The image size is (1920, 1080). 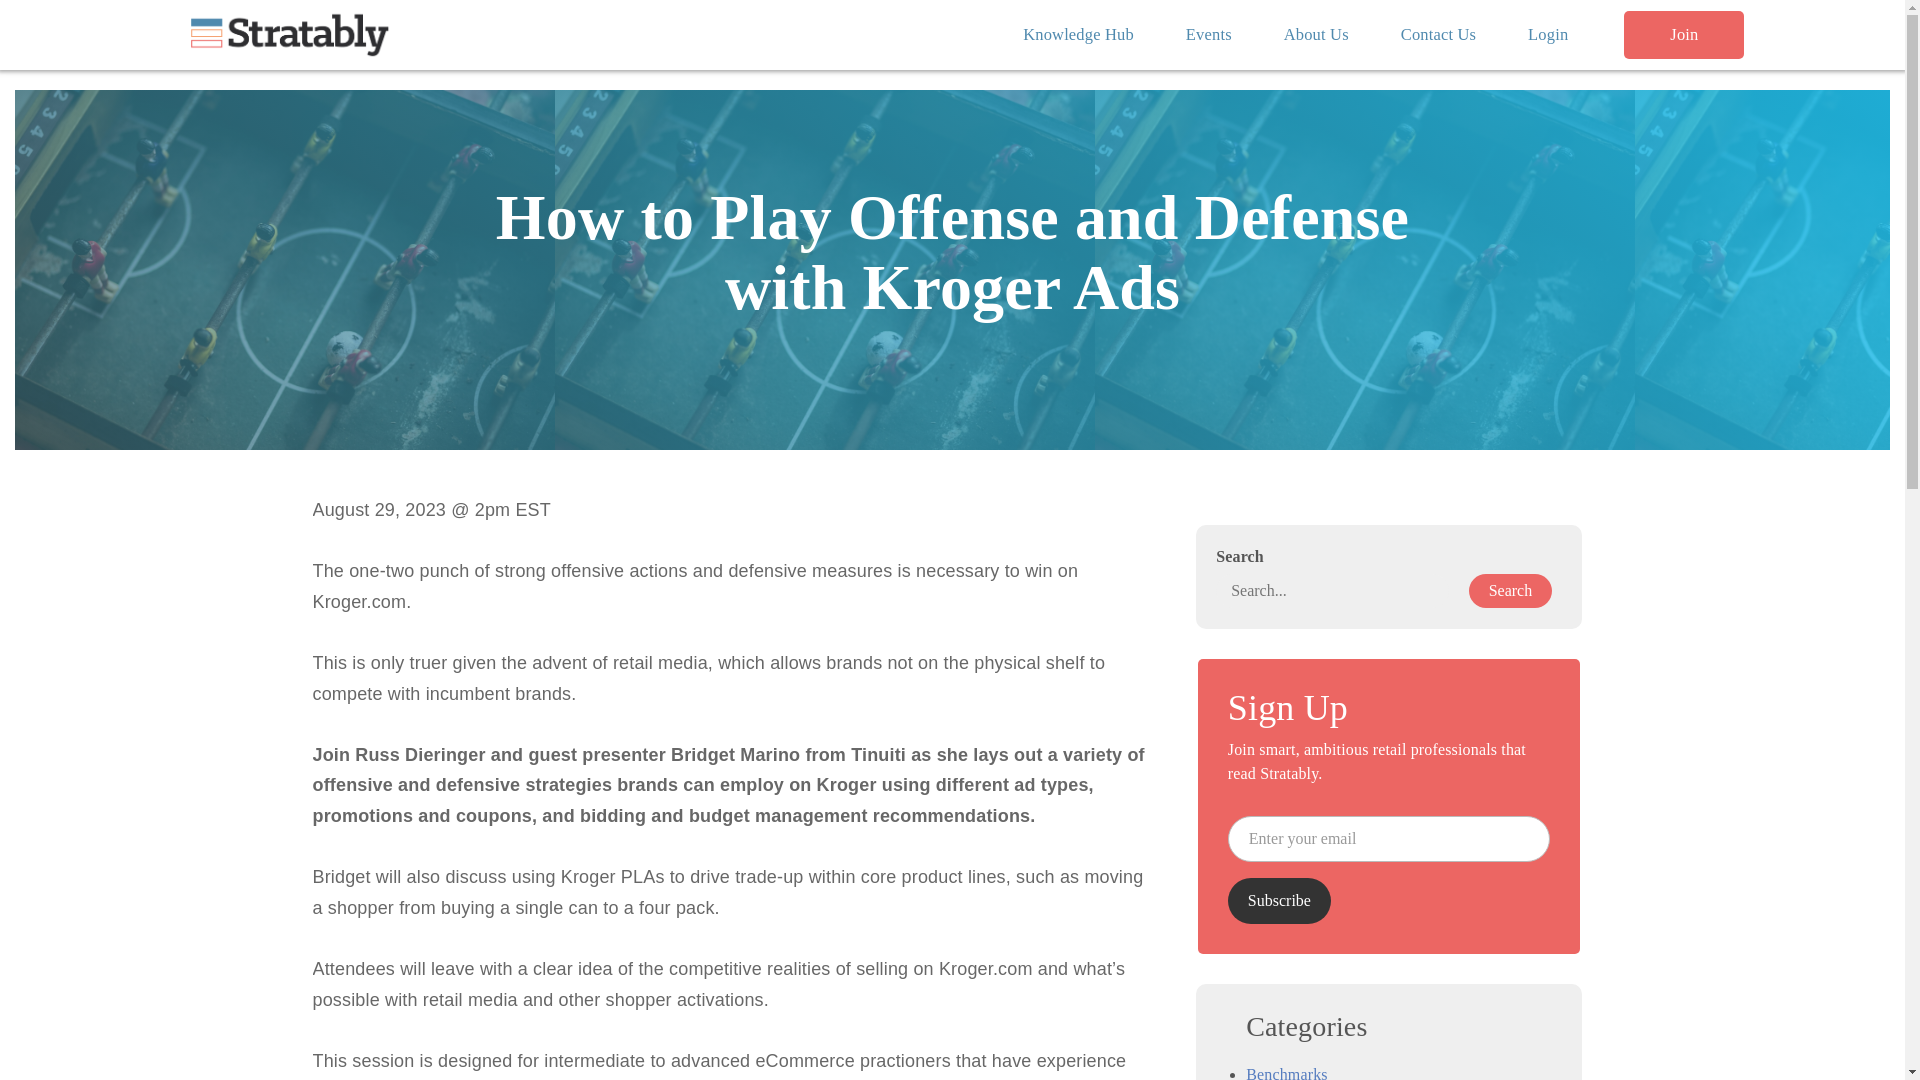 I want to click on About Us, so click(x=1316, y=35).